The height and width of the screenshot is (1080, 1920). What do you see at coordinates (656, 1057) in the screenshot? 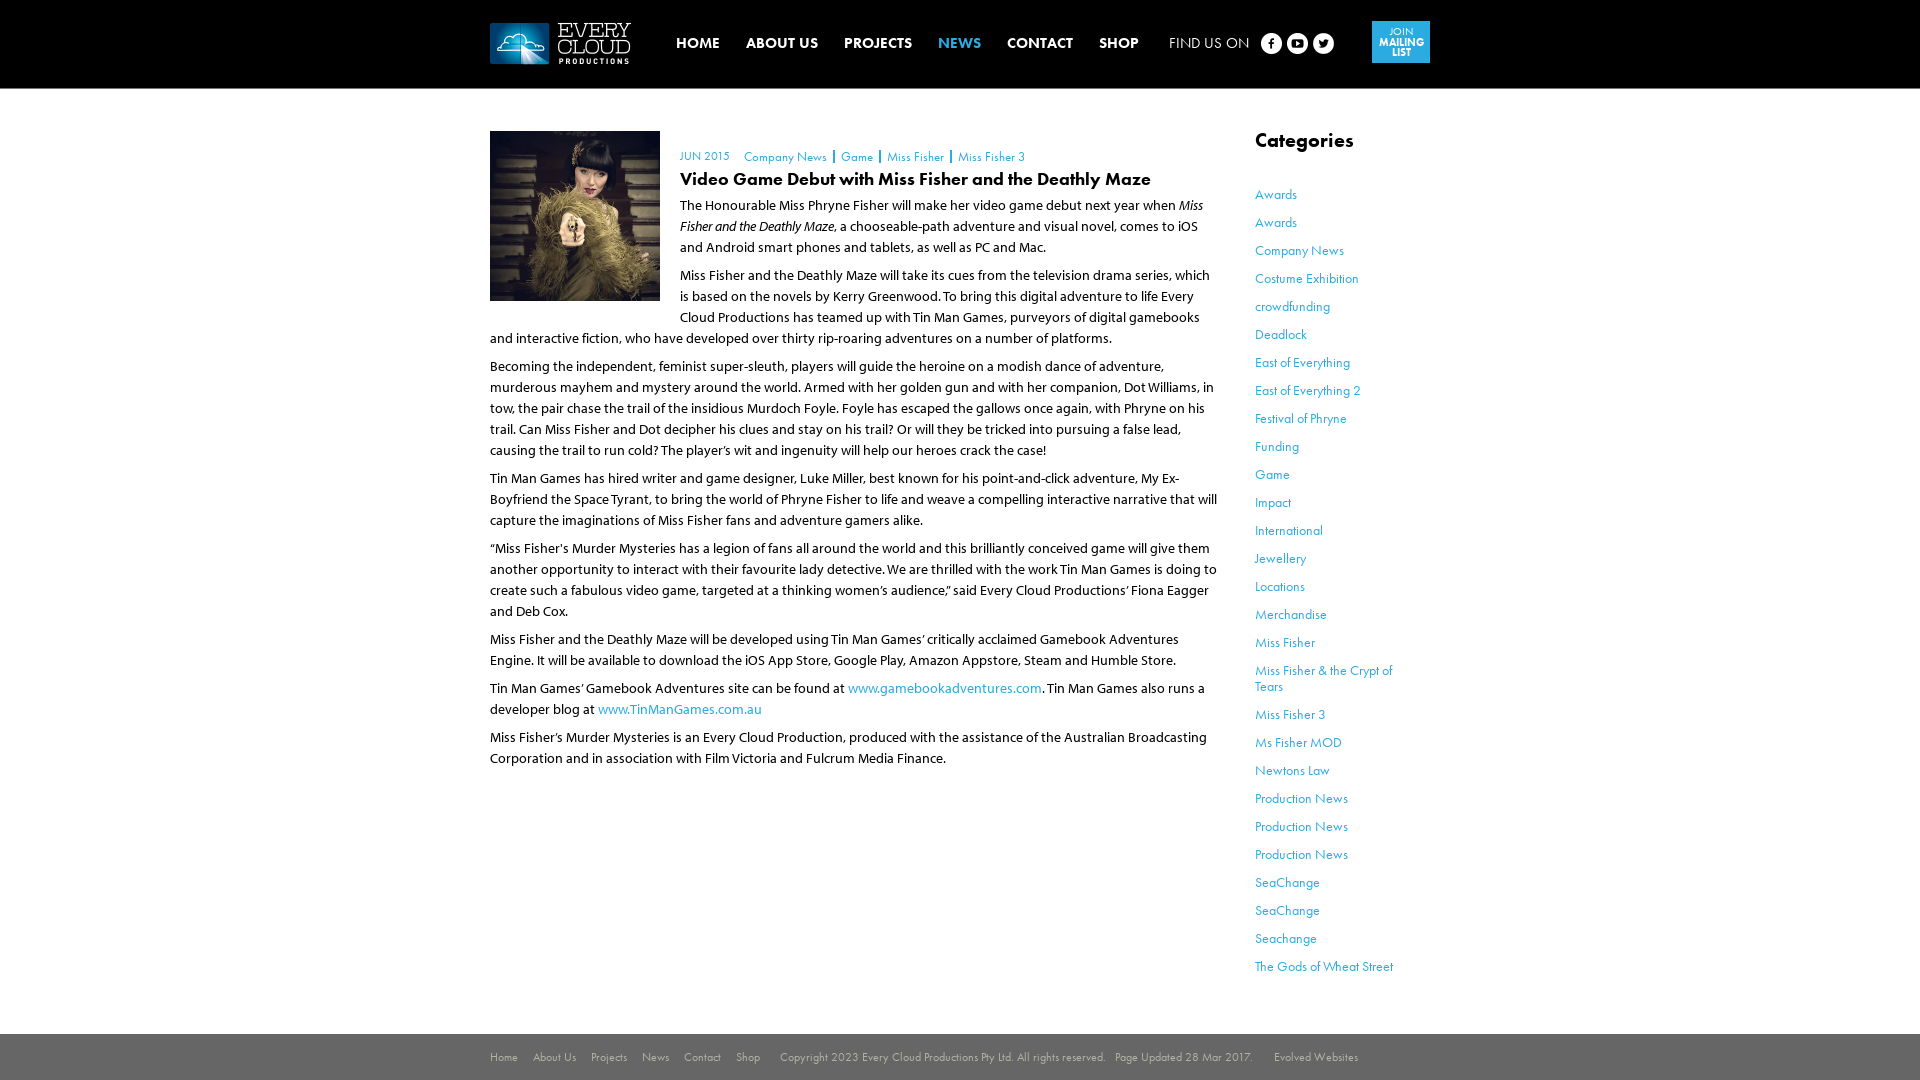
I see `News` at bounding box center [656, 1057].